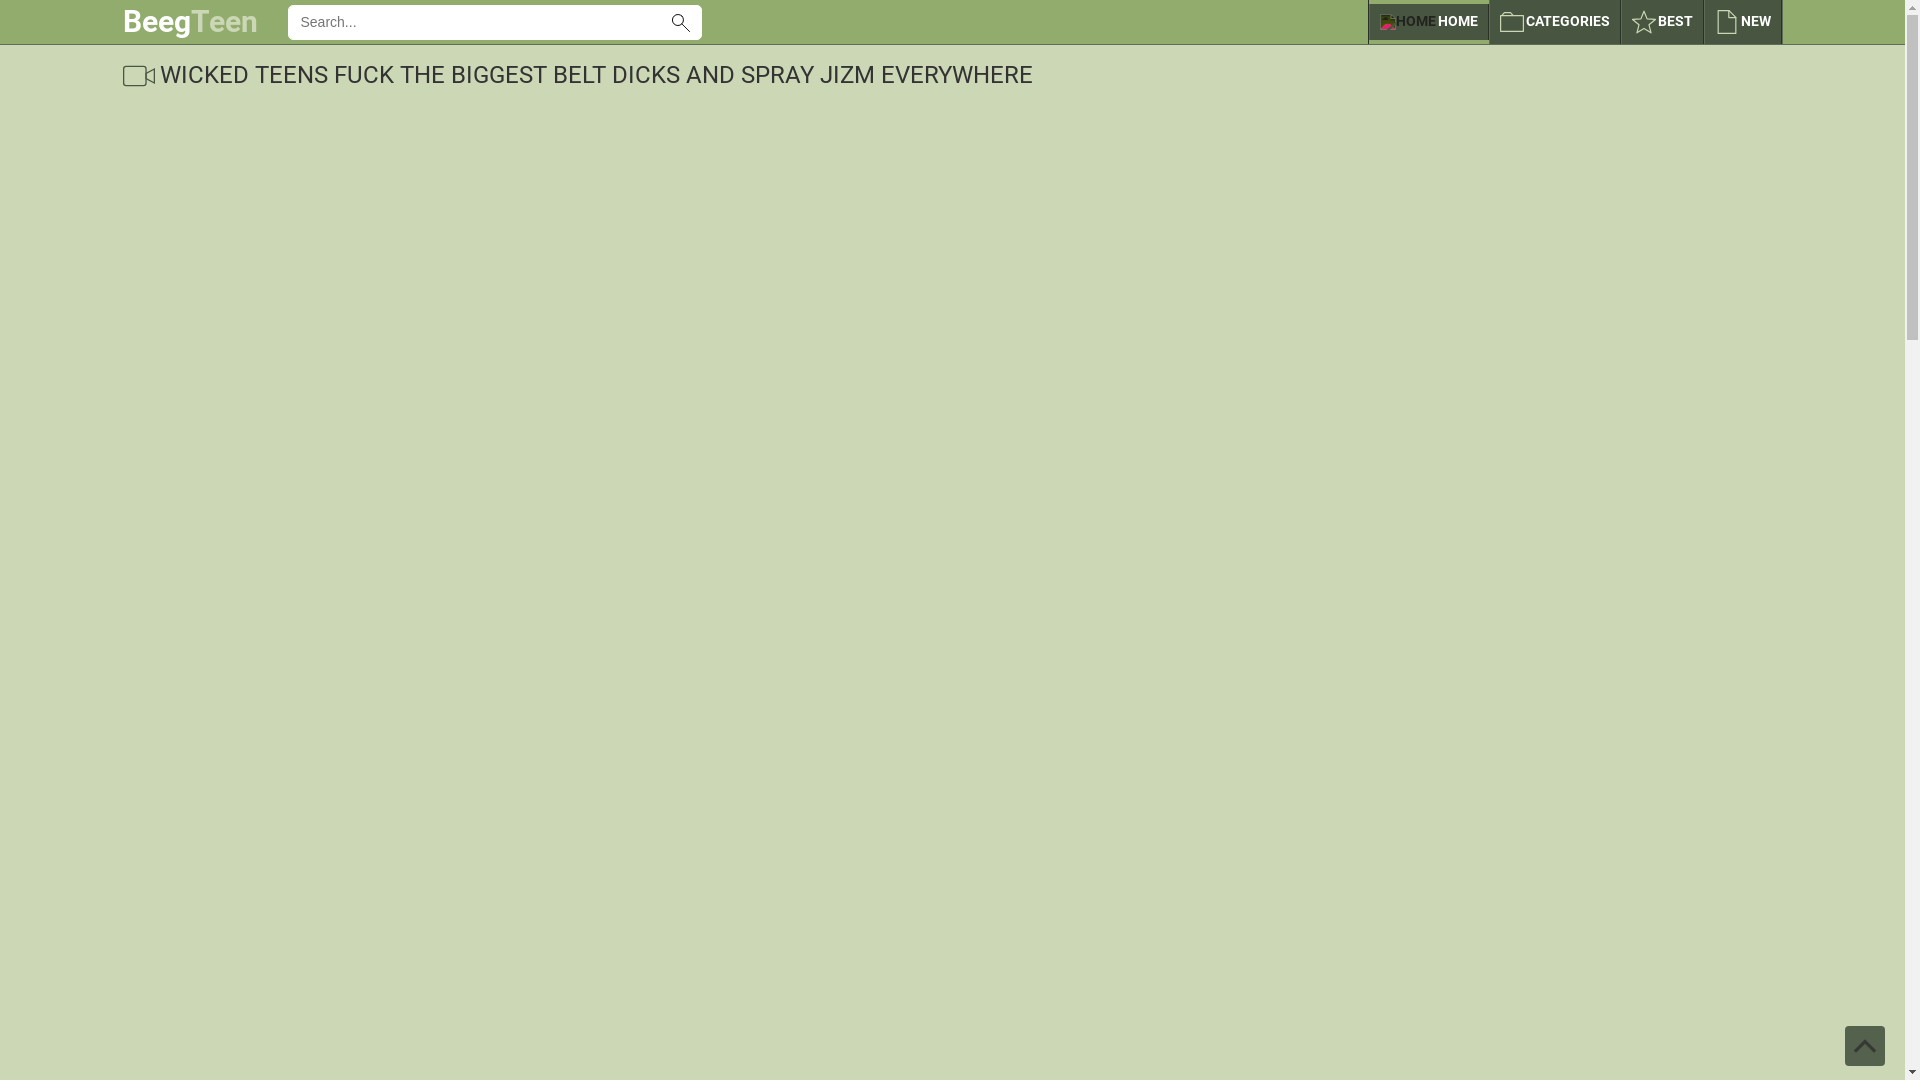 The image size is (1920, 1080). Describe the element at coordinates (190, 22) in the screenshot. I see `BeegTeen` at that location.